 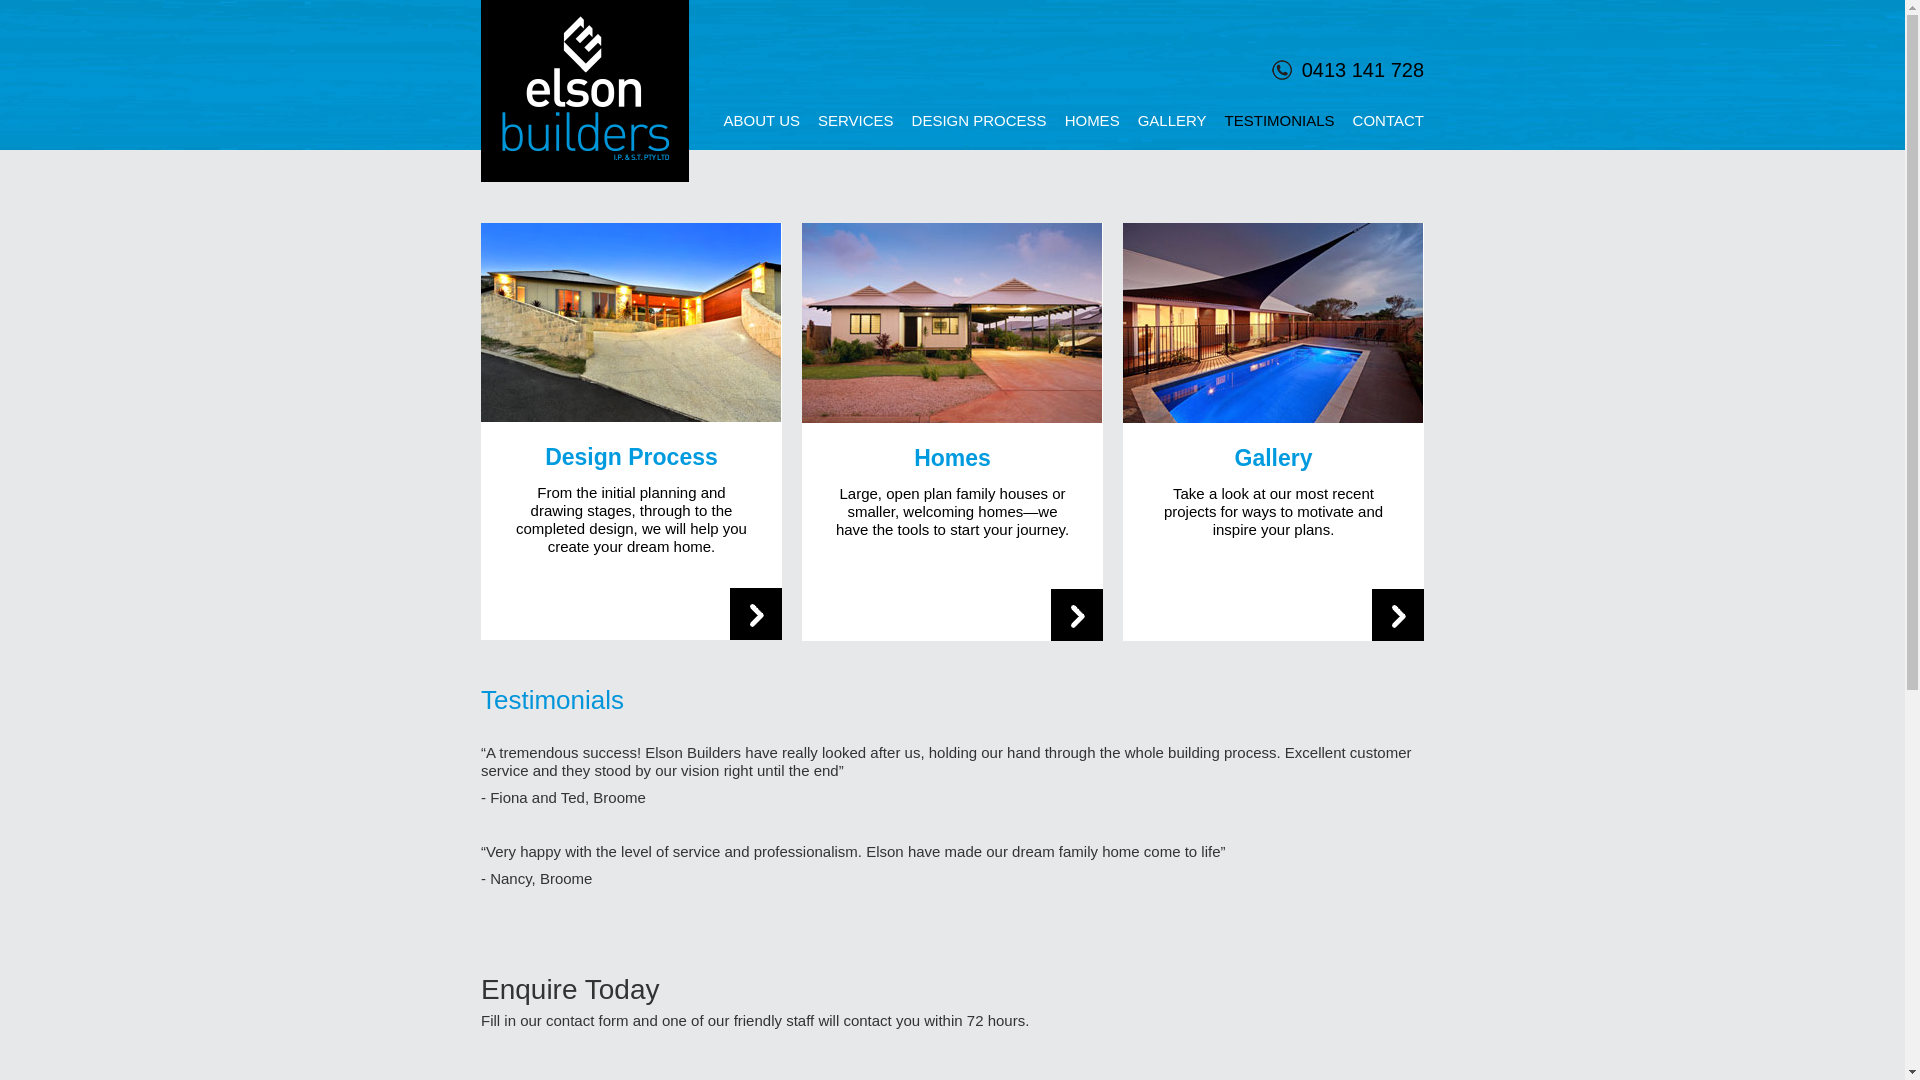 I want to click on SERVICES, so click(x=856, y=121).